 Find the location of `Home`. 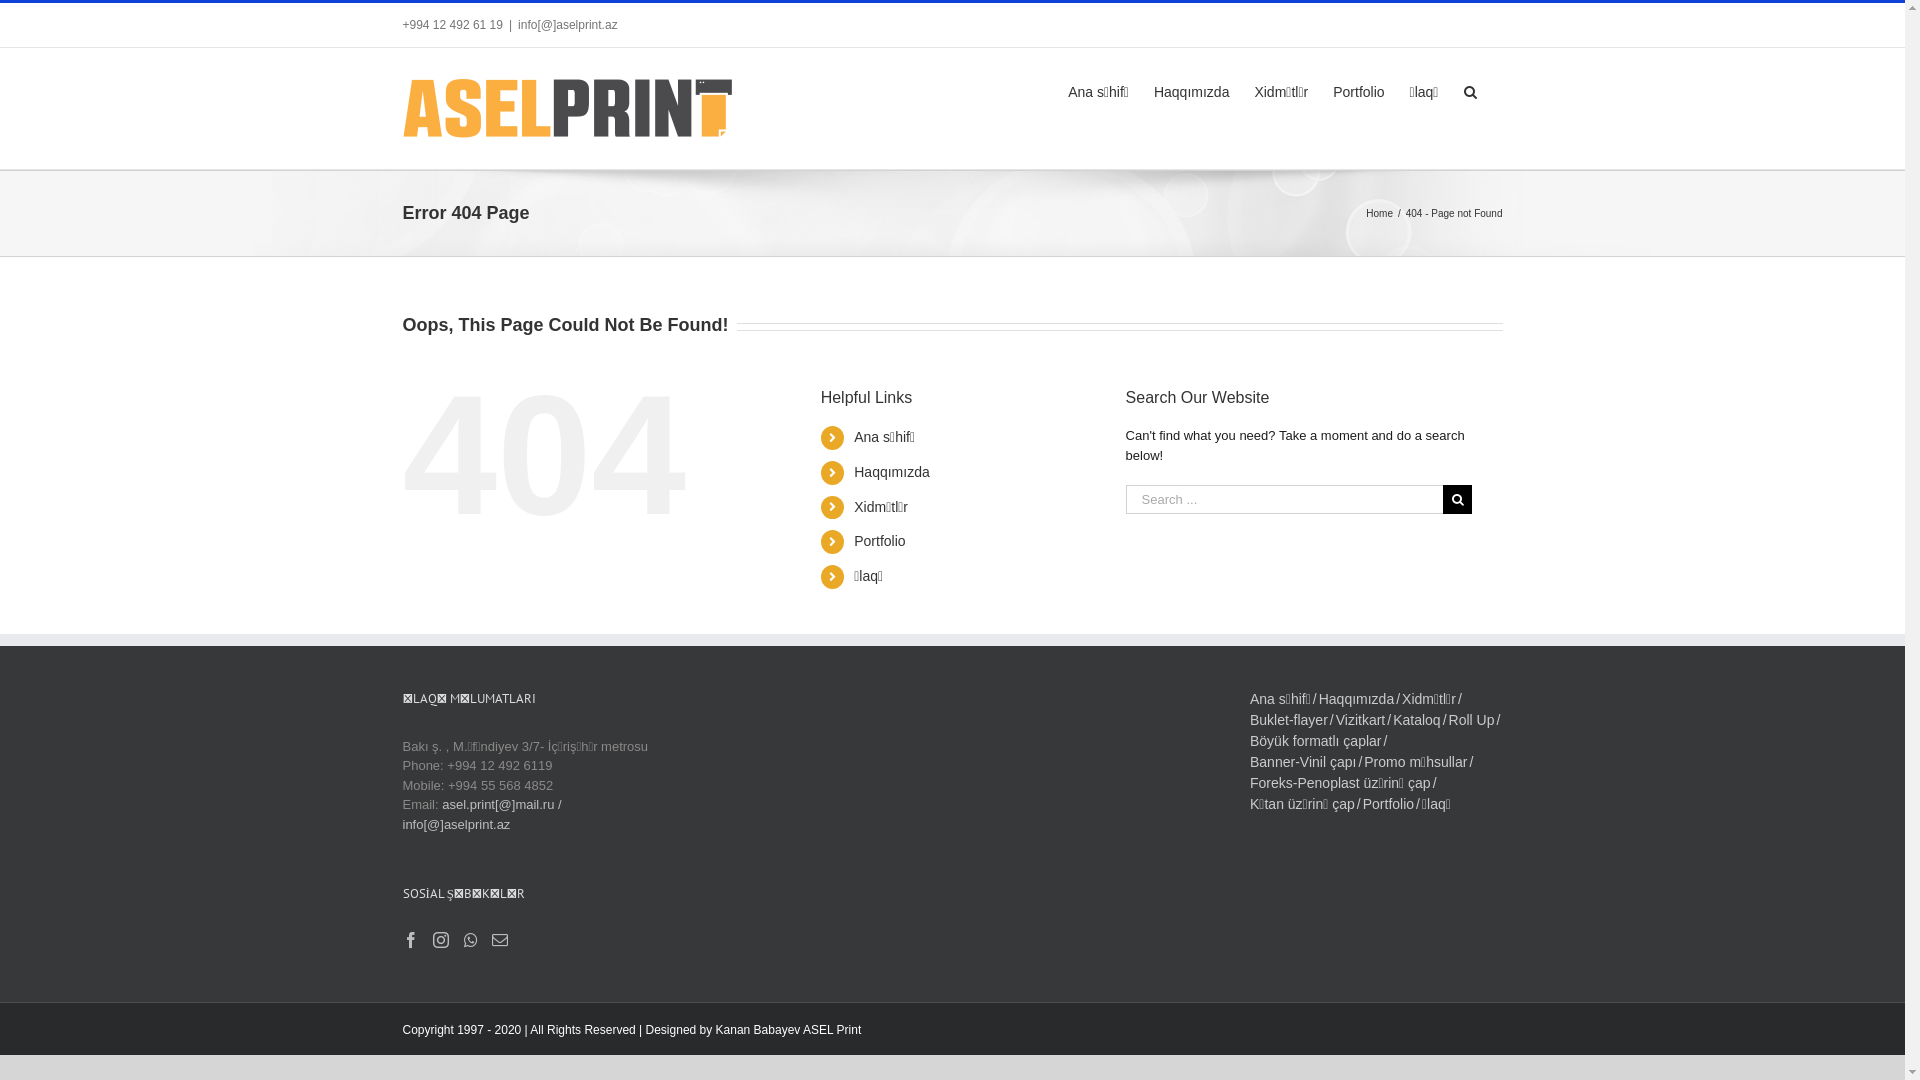

Home is located at coordinates (1380, 214).